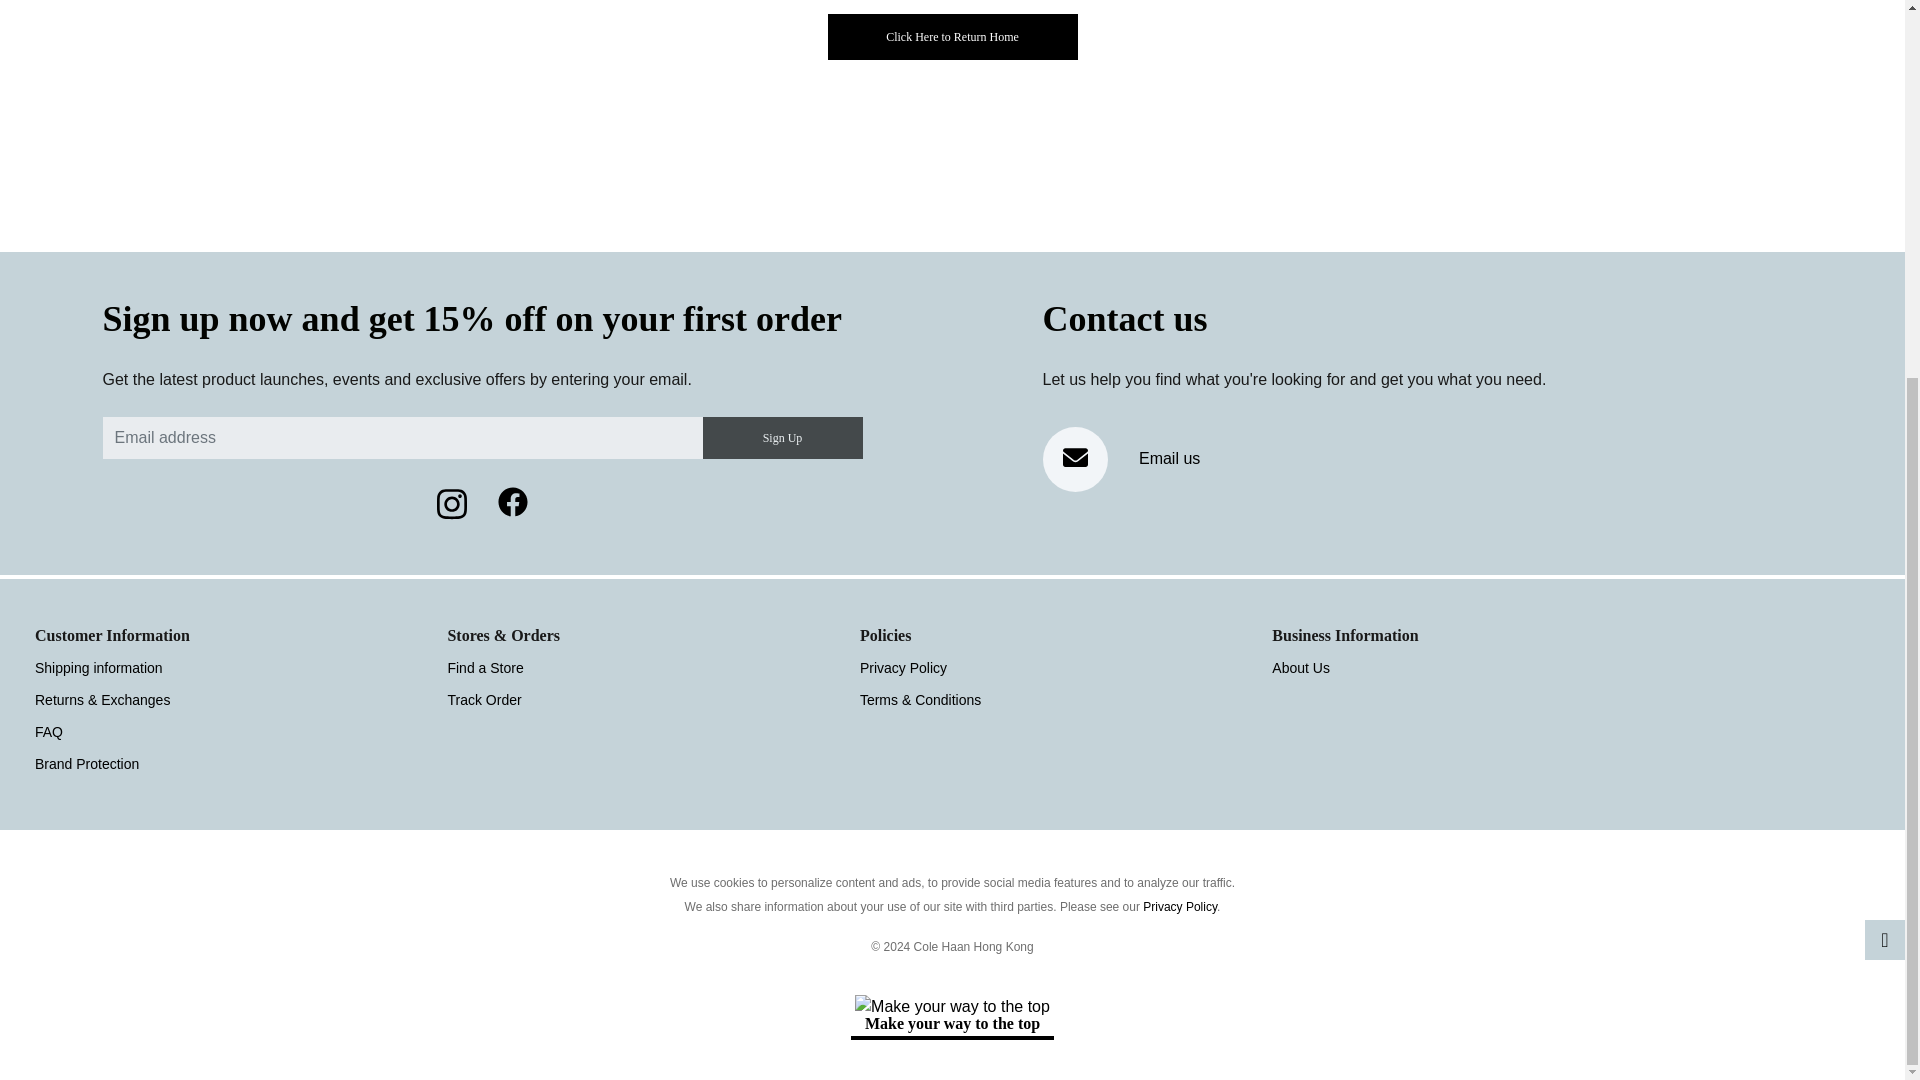  Describe the element at coordinates (484, 700) in the screenshot. I see `Track Order` at that location.